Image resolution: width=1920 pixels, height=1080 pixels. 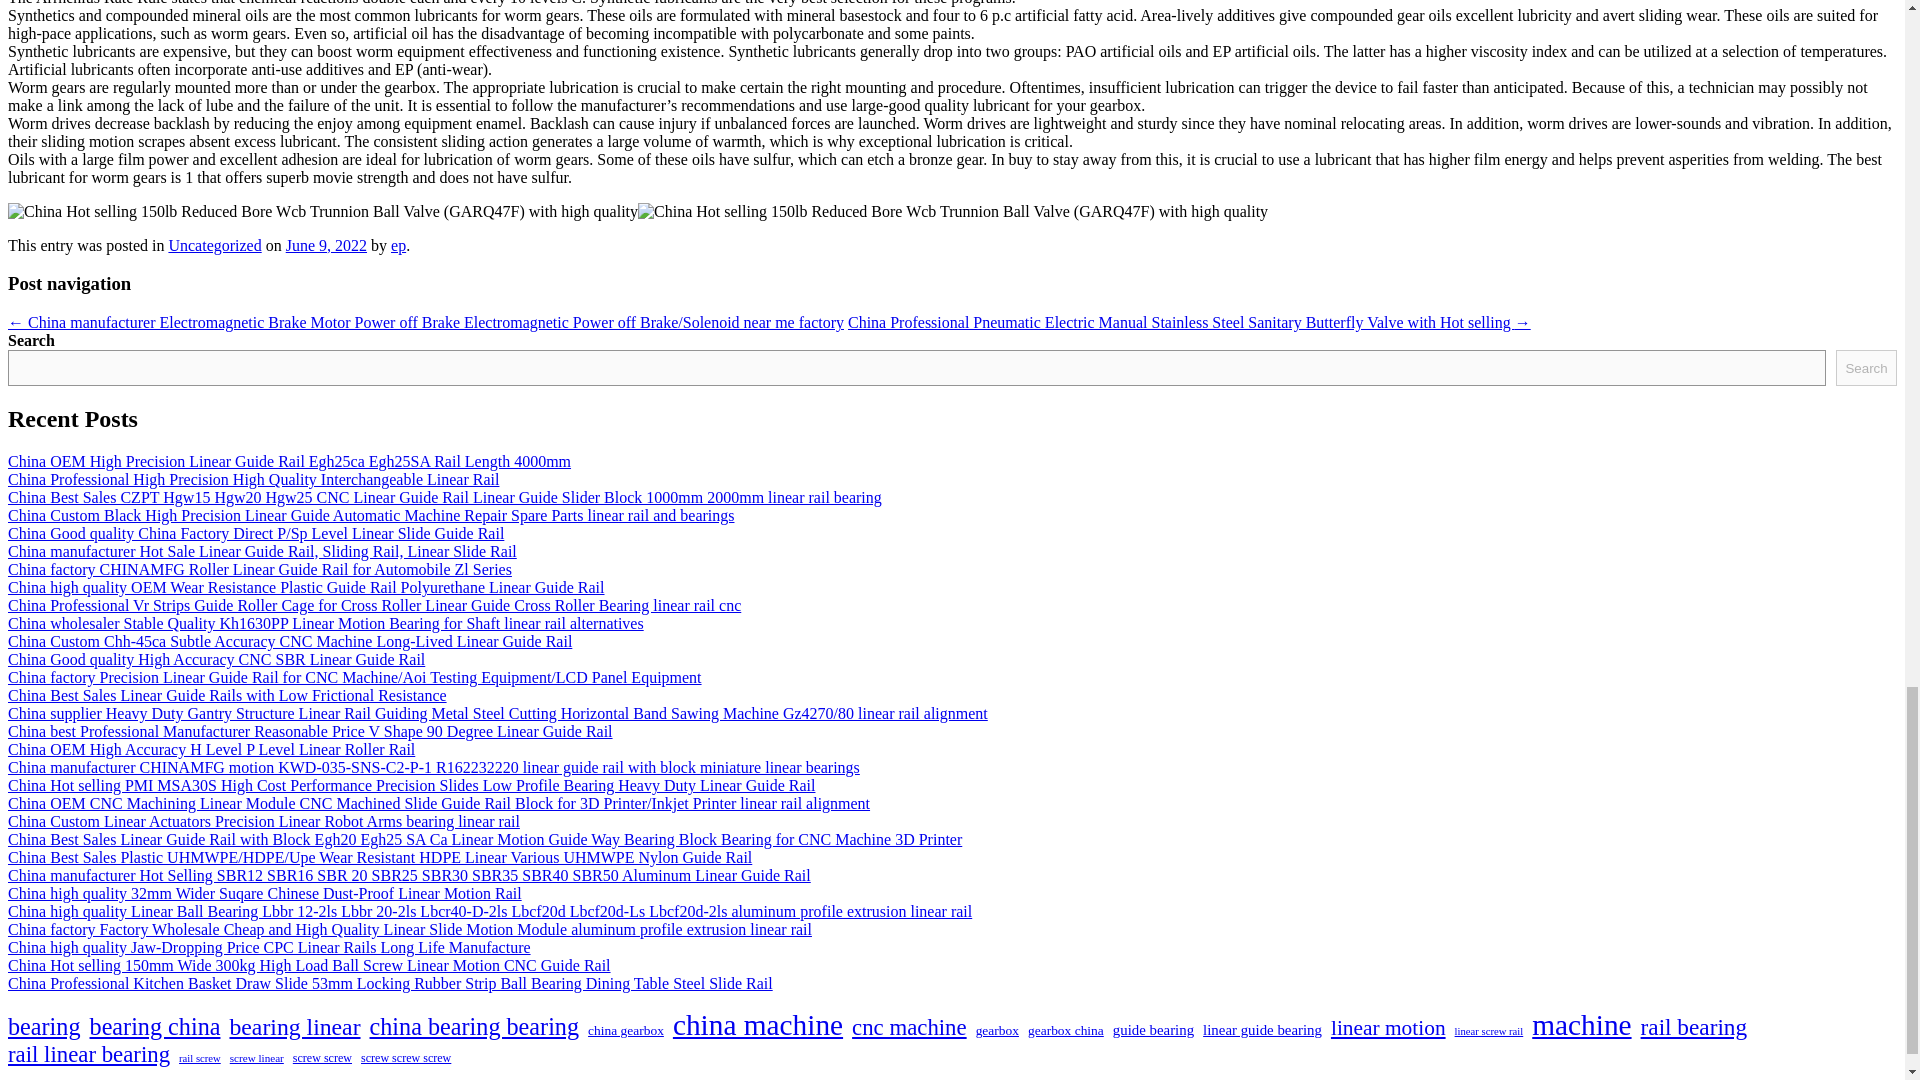 What do you see at coordinates (210, 749) in the screenshot?
I see `China OEM High Accuracy H Level P Level Linear Roller Rail` at bounding box center [210, 749].